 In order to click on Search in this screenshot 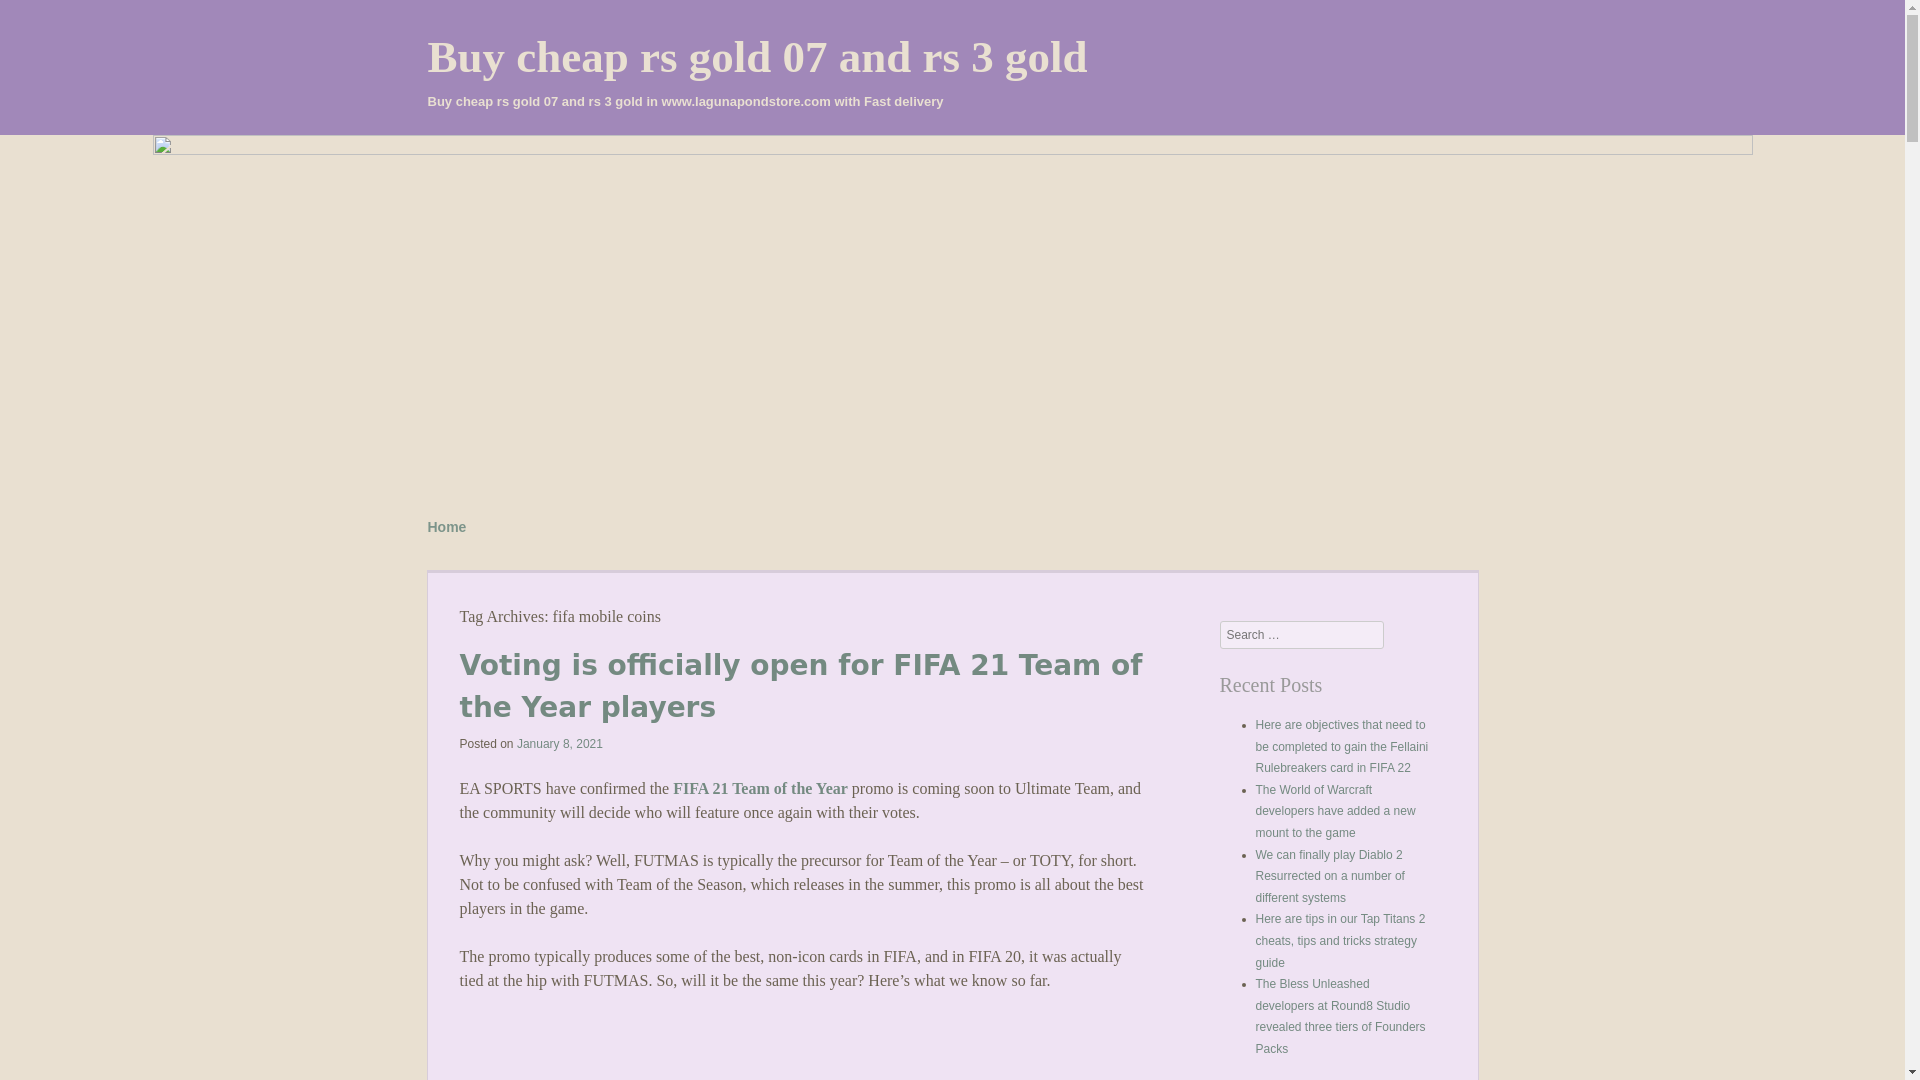, I will do `click(44, 23)`.